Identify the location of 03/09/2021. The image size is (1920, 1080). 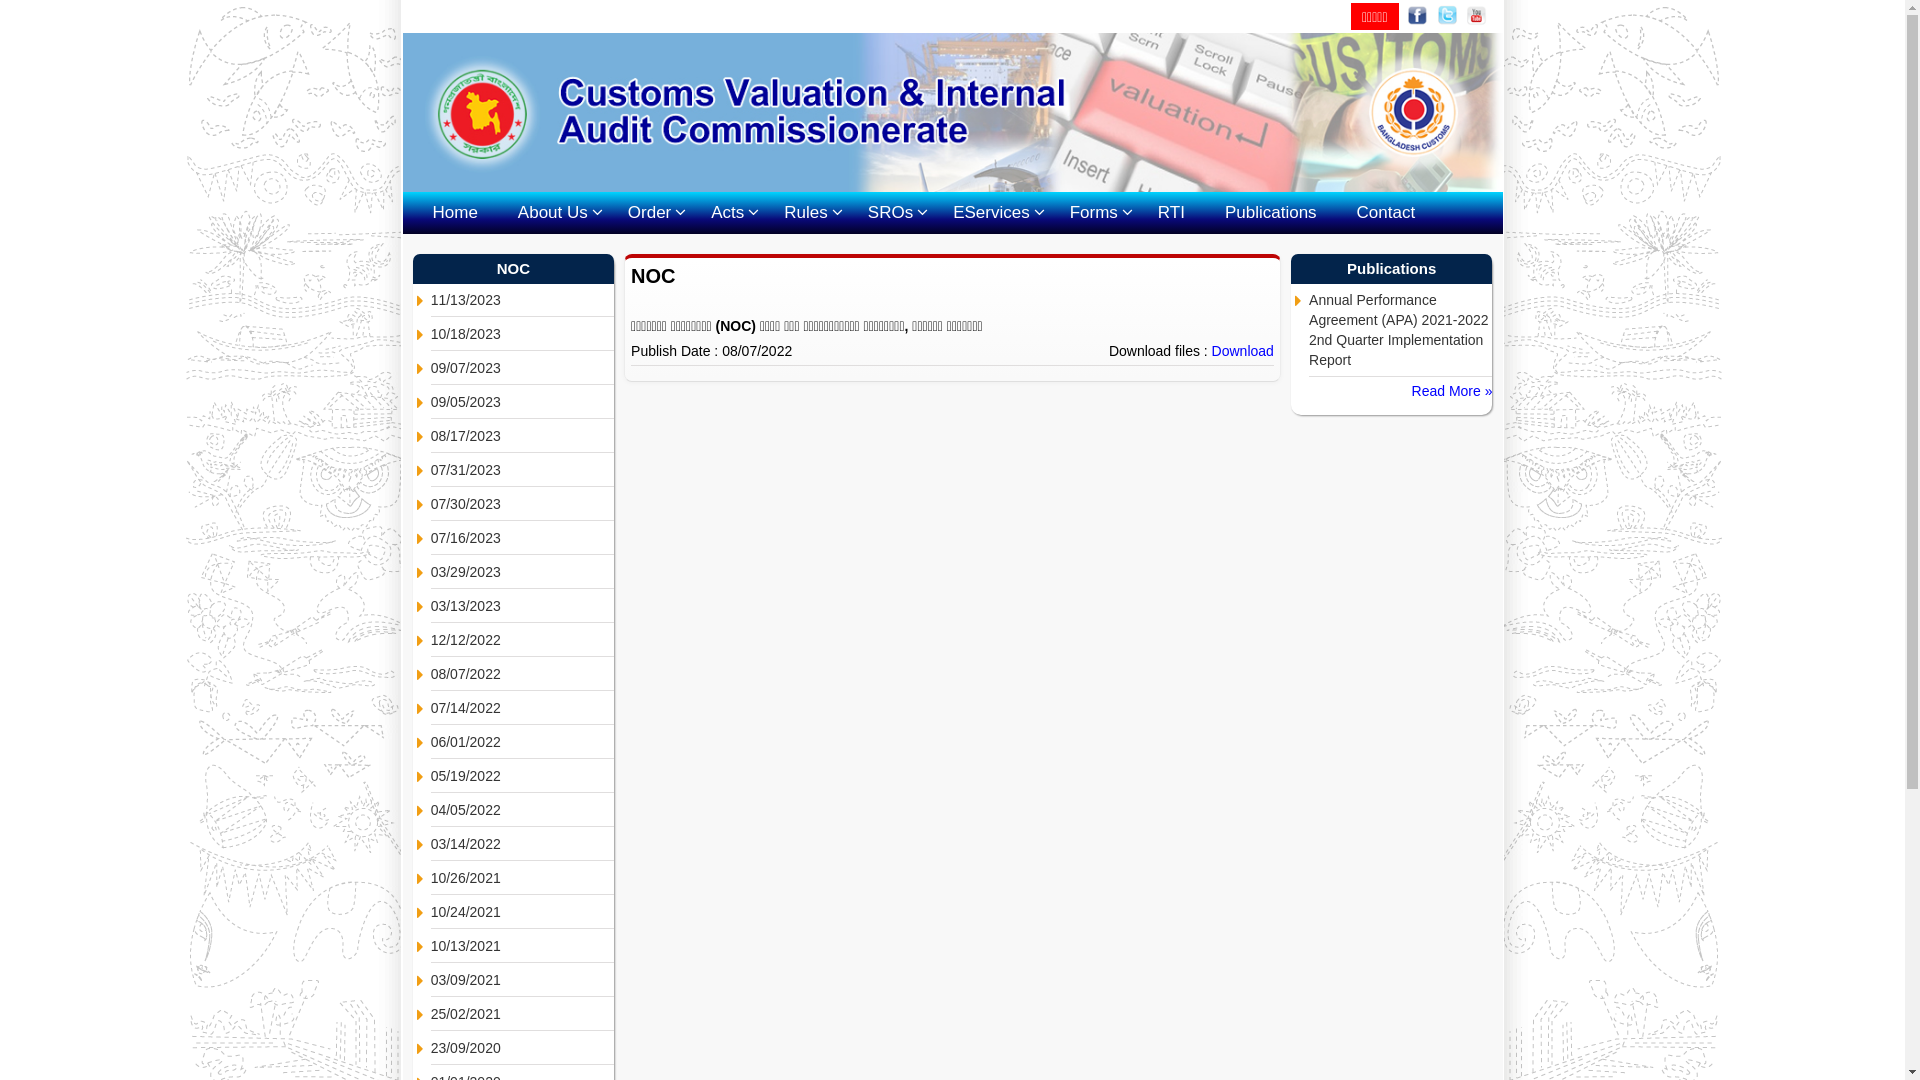
(522, 980).